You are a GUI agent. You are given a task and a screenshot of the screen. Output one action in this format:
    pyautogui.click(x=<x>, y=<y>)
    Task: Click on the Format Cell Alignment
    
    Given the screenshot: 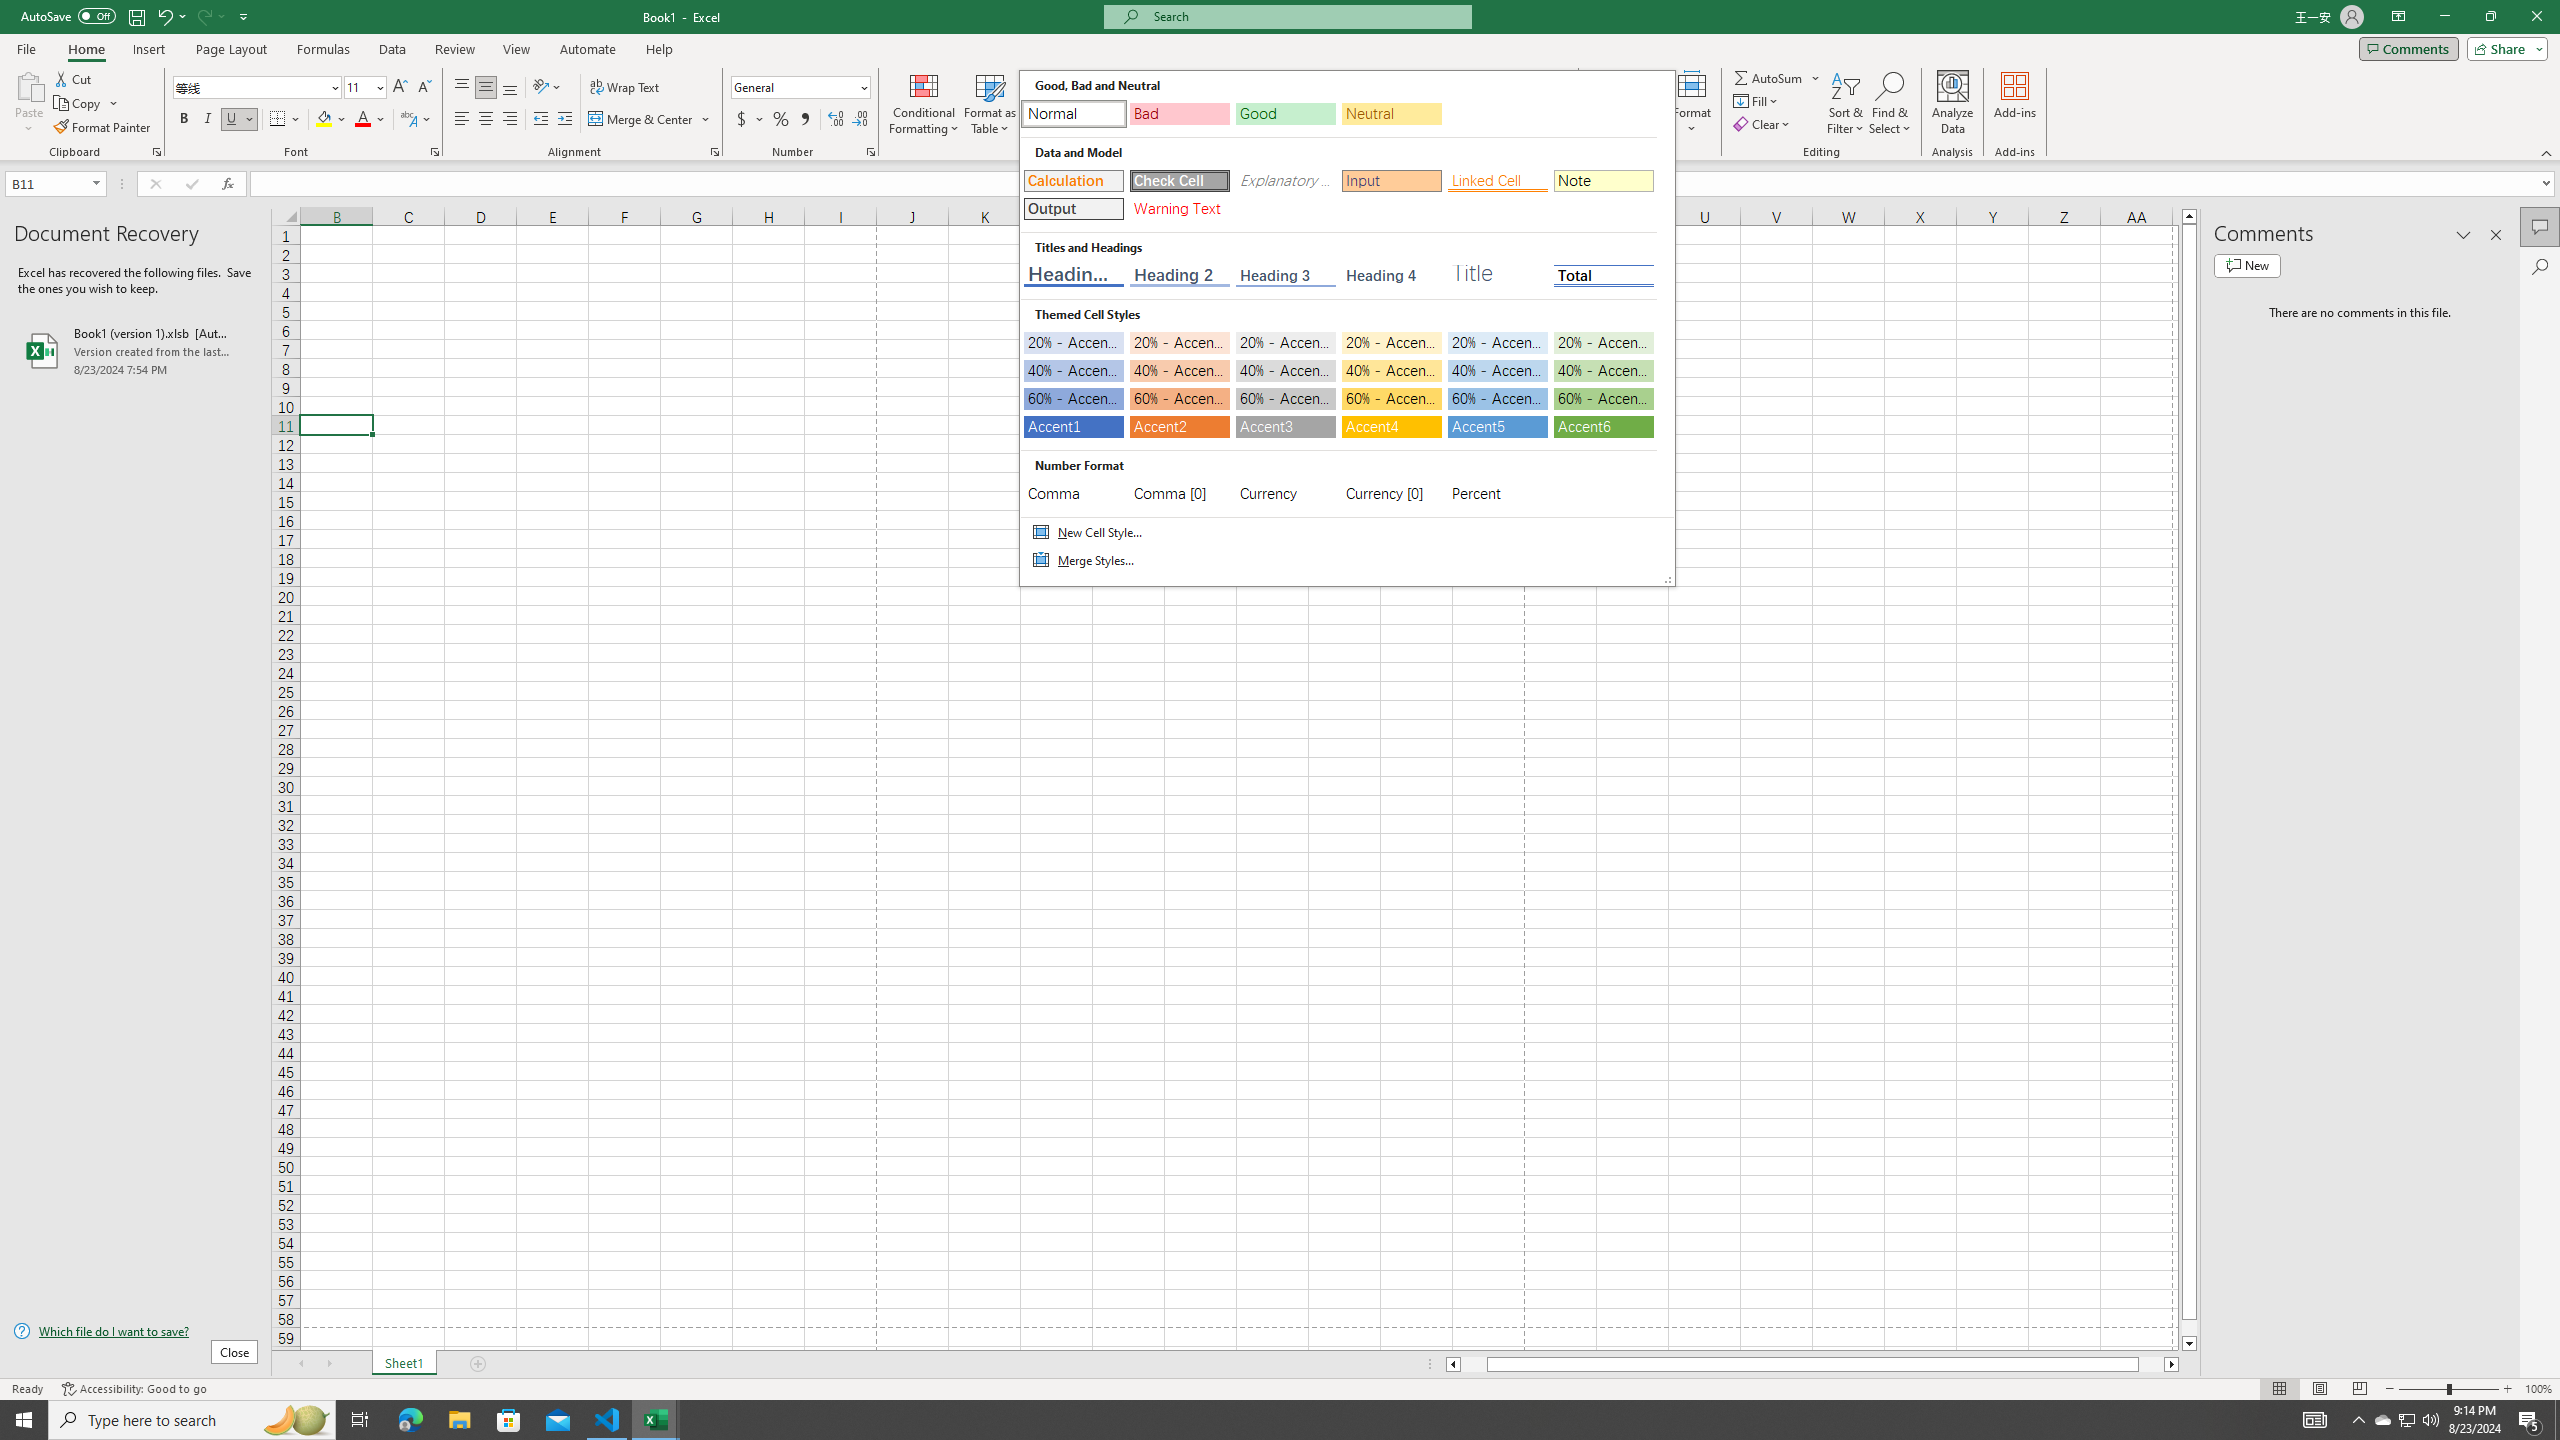 What is the action you would take?
    pyautogui.click(x=714, y=152)
    